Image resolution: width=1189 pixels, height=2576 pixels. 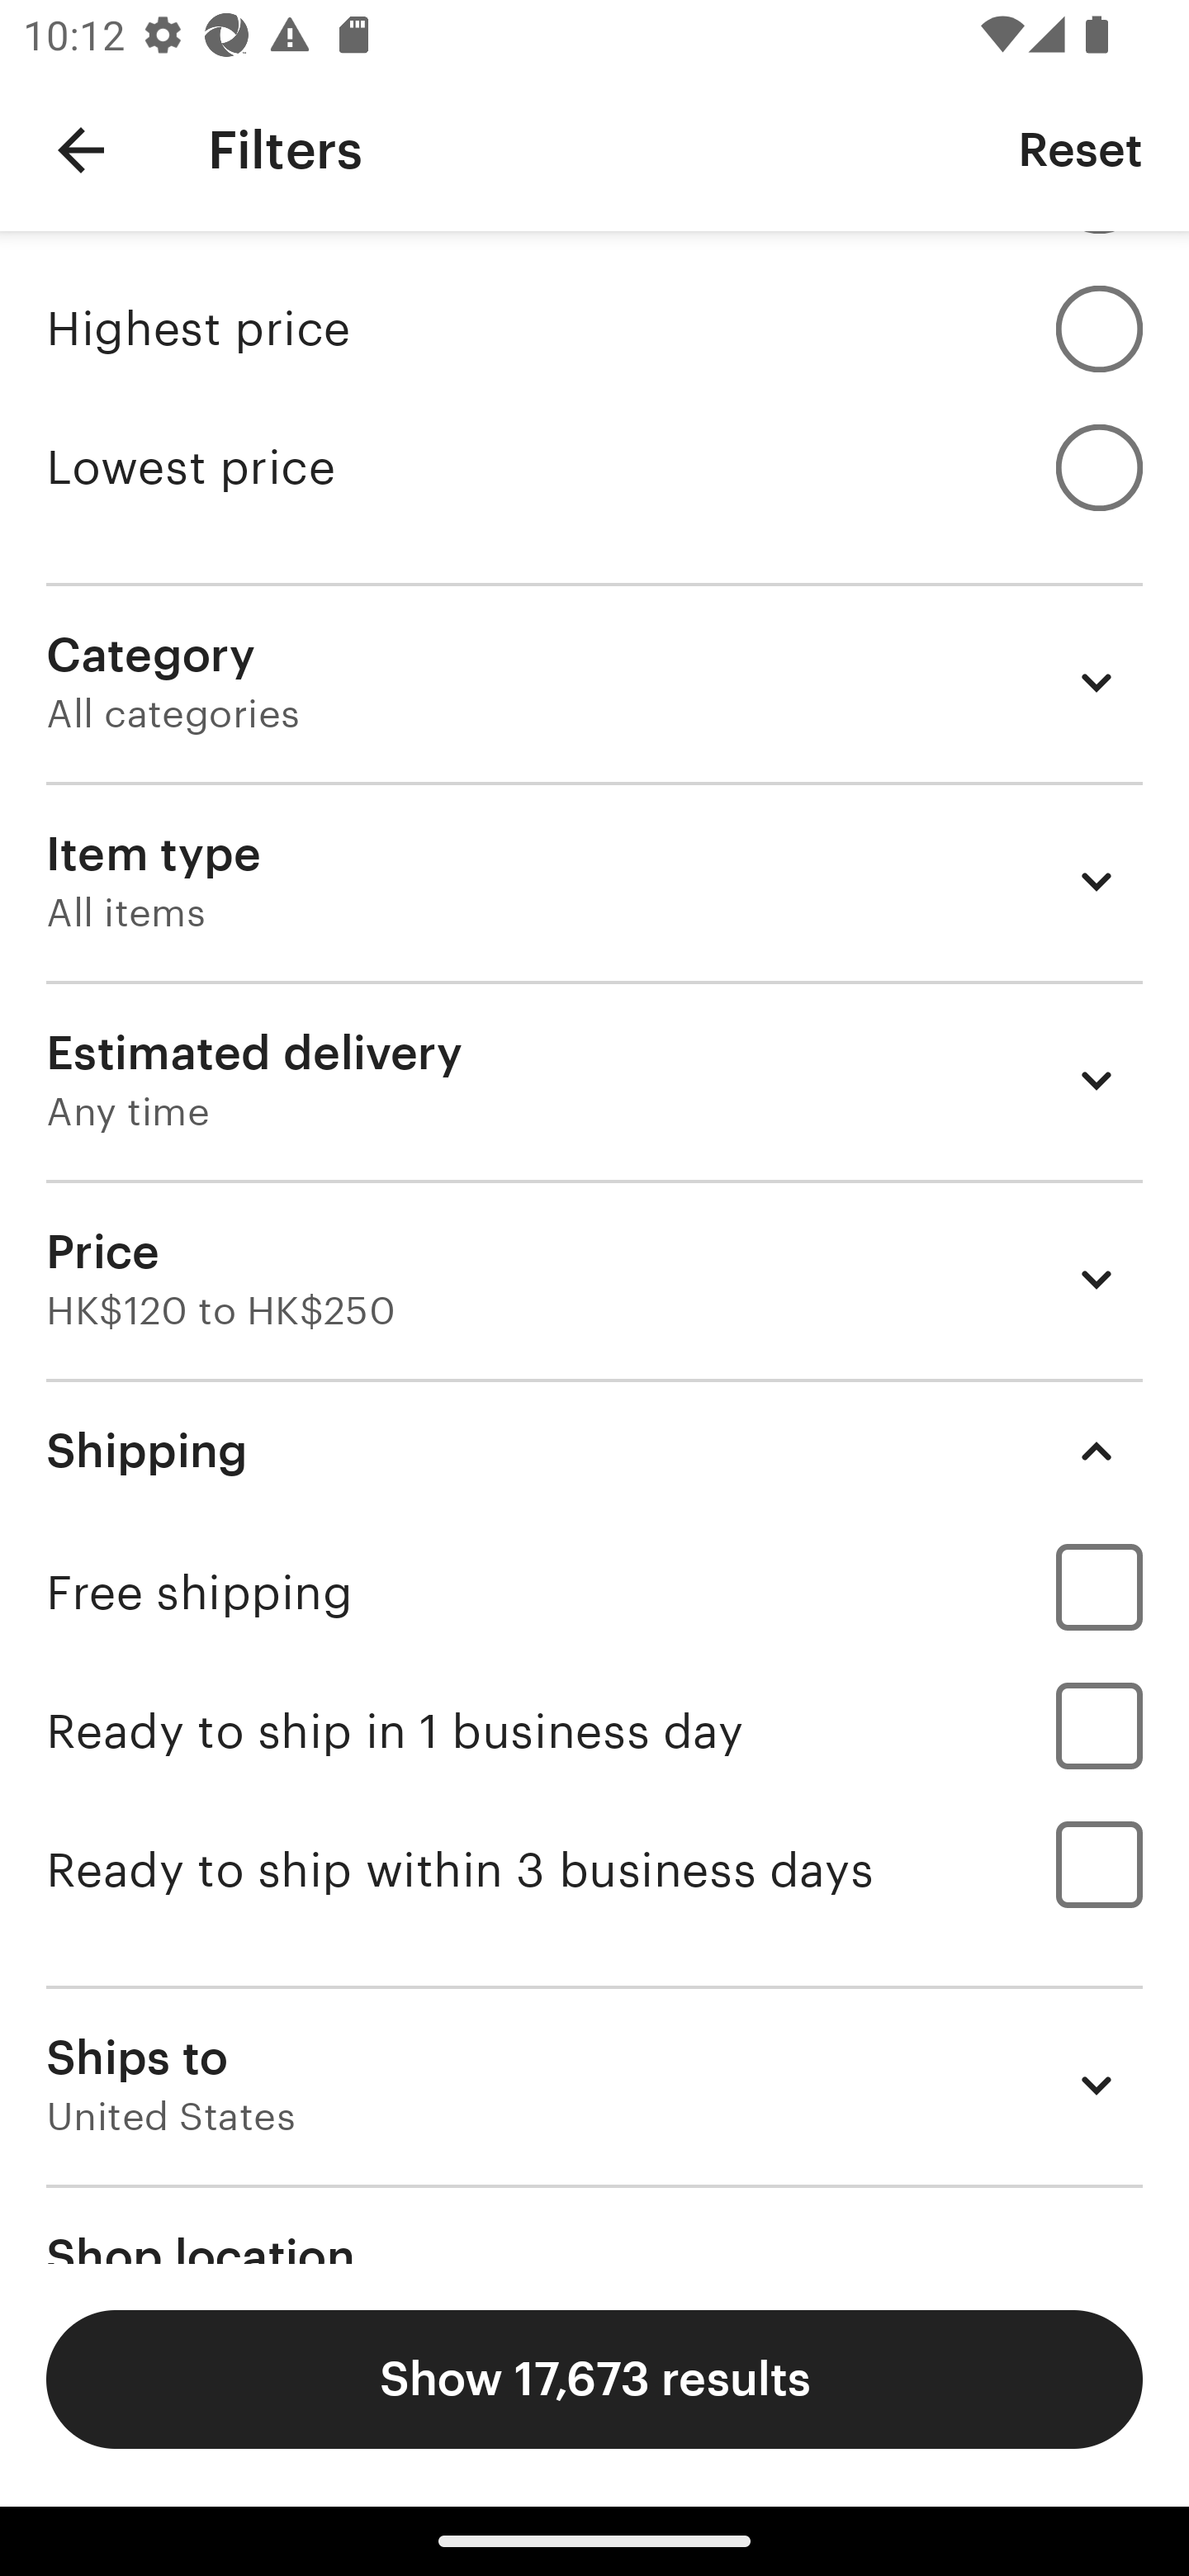 I want to click on Estimated delivery Any time, so click(x=594, y=1080).